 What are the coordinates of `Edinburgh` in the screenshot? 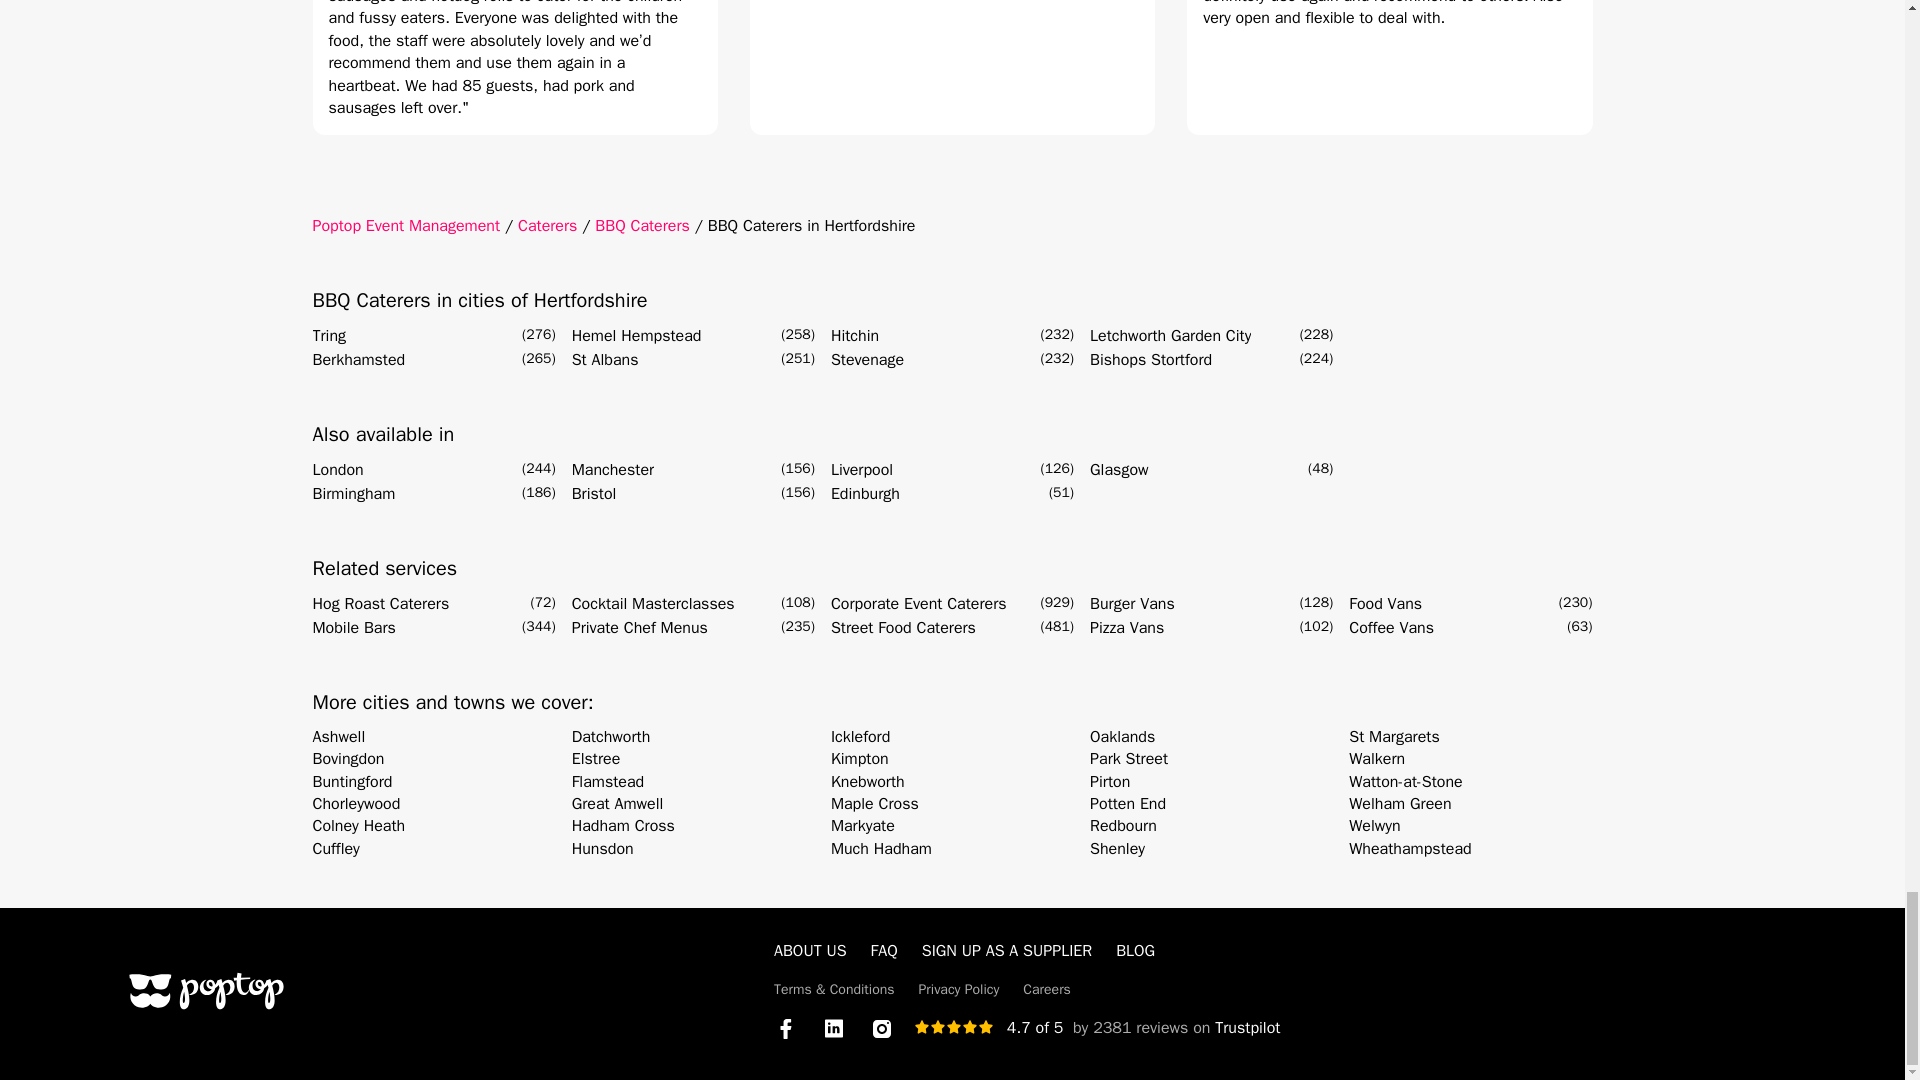 It's located at (866, 494).